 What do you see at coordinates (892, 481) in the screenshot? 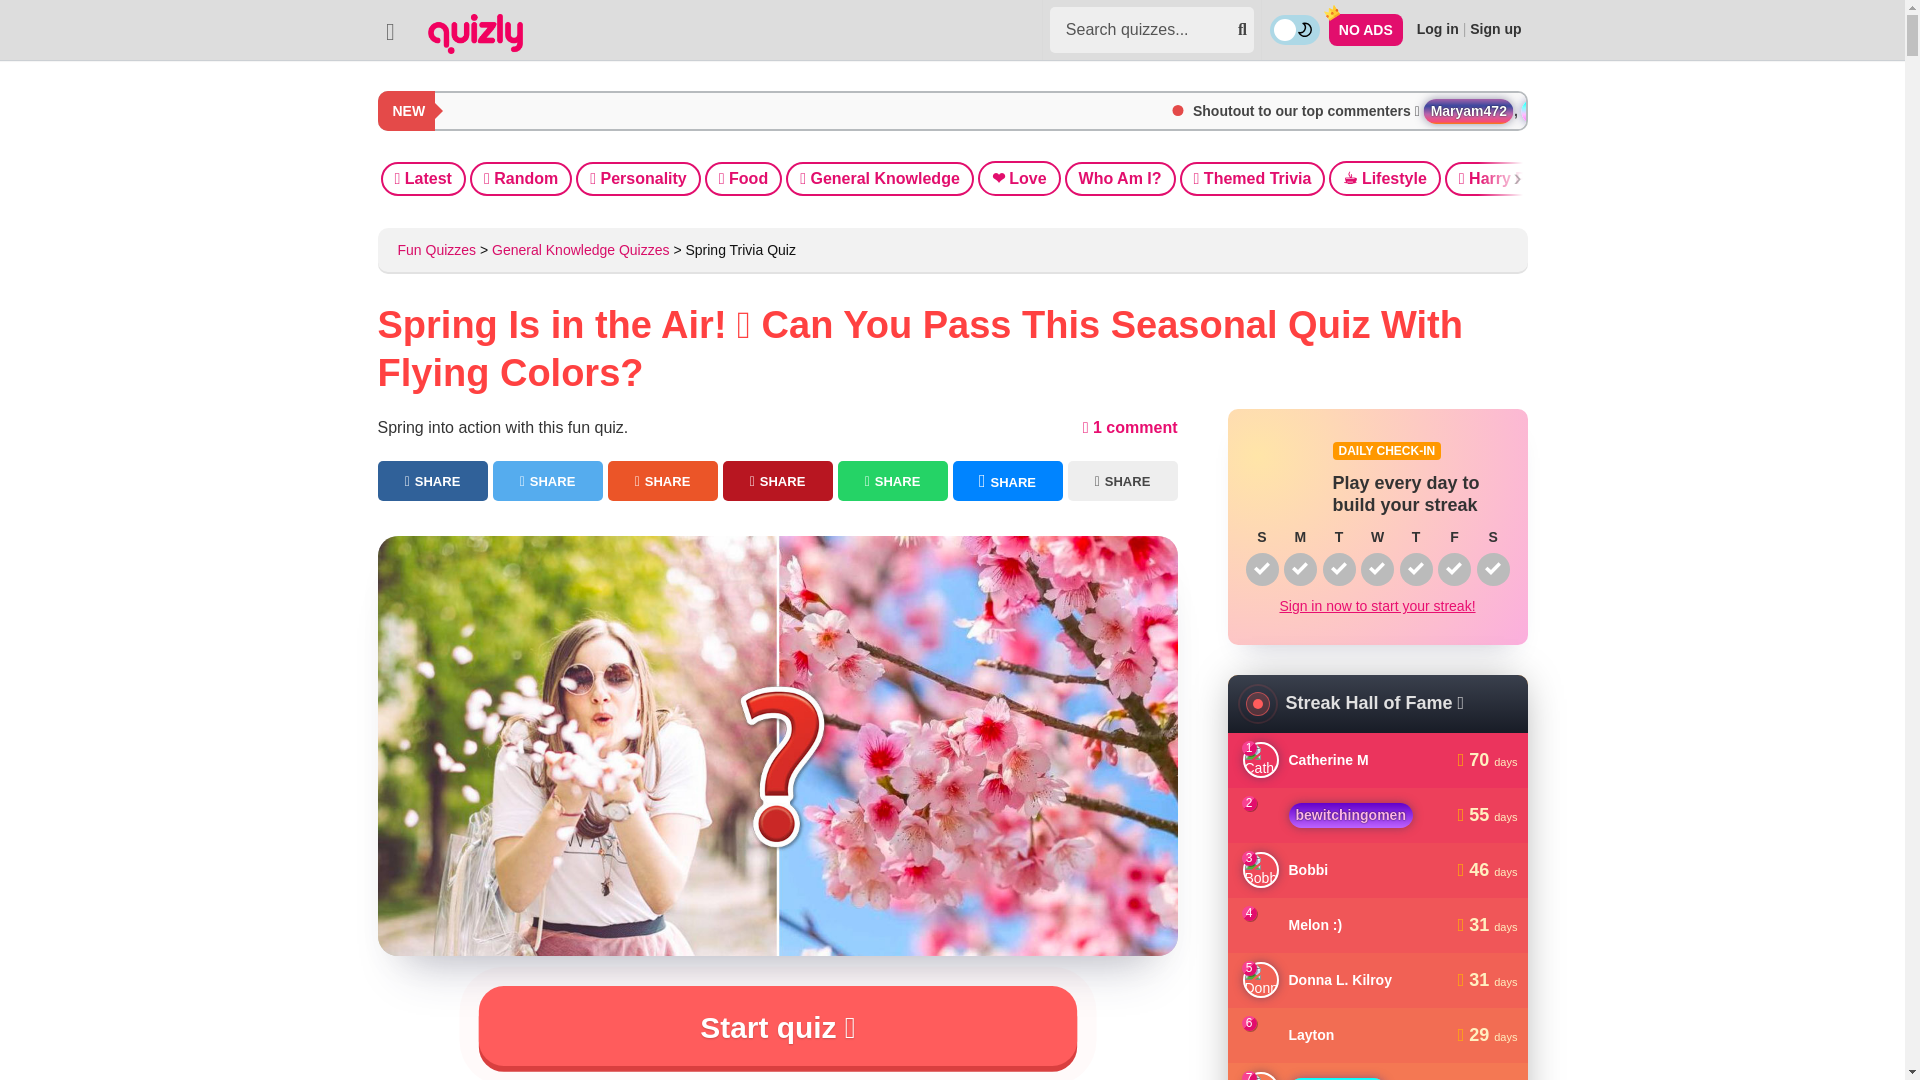
I see `Share this quiz on WhatsApp` at bounding box center [892, 481].